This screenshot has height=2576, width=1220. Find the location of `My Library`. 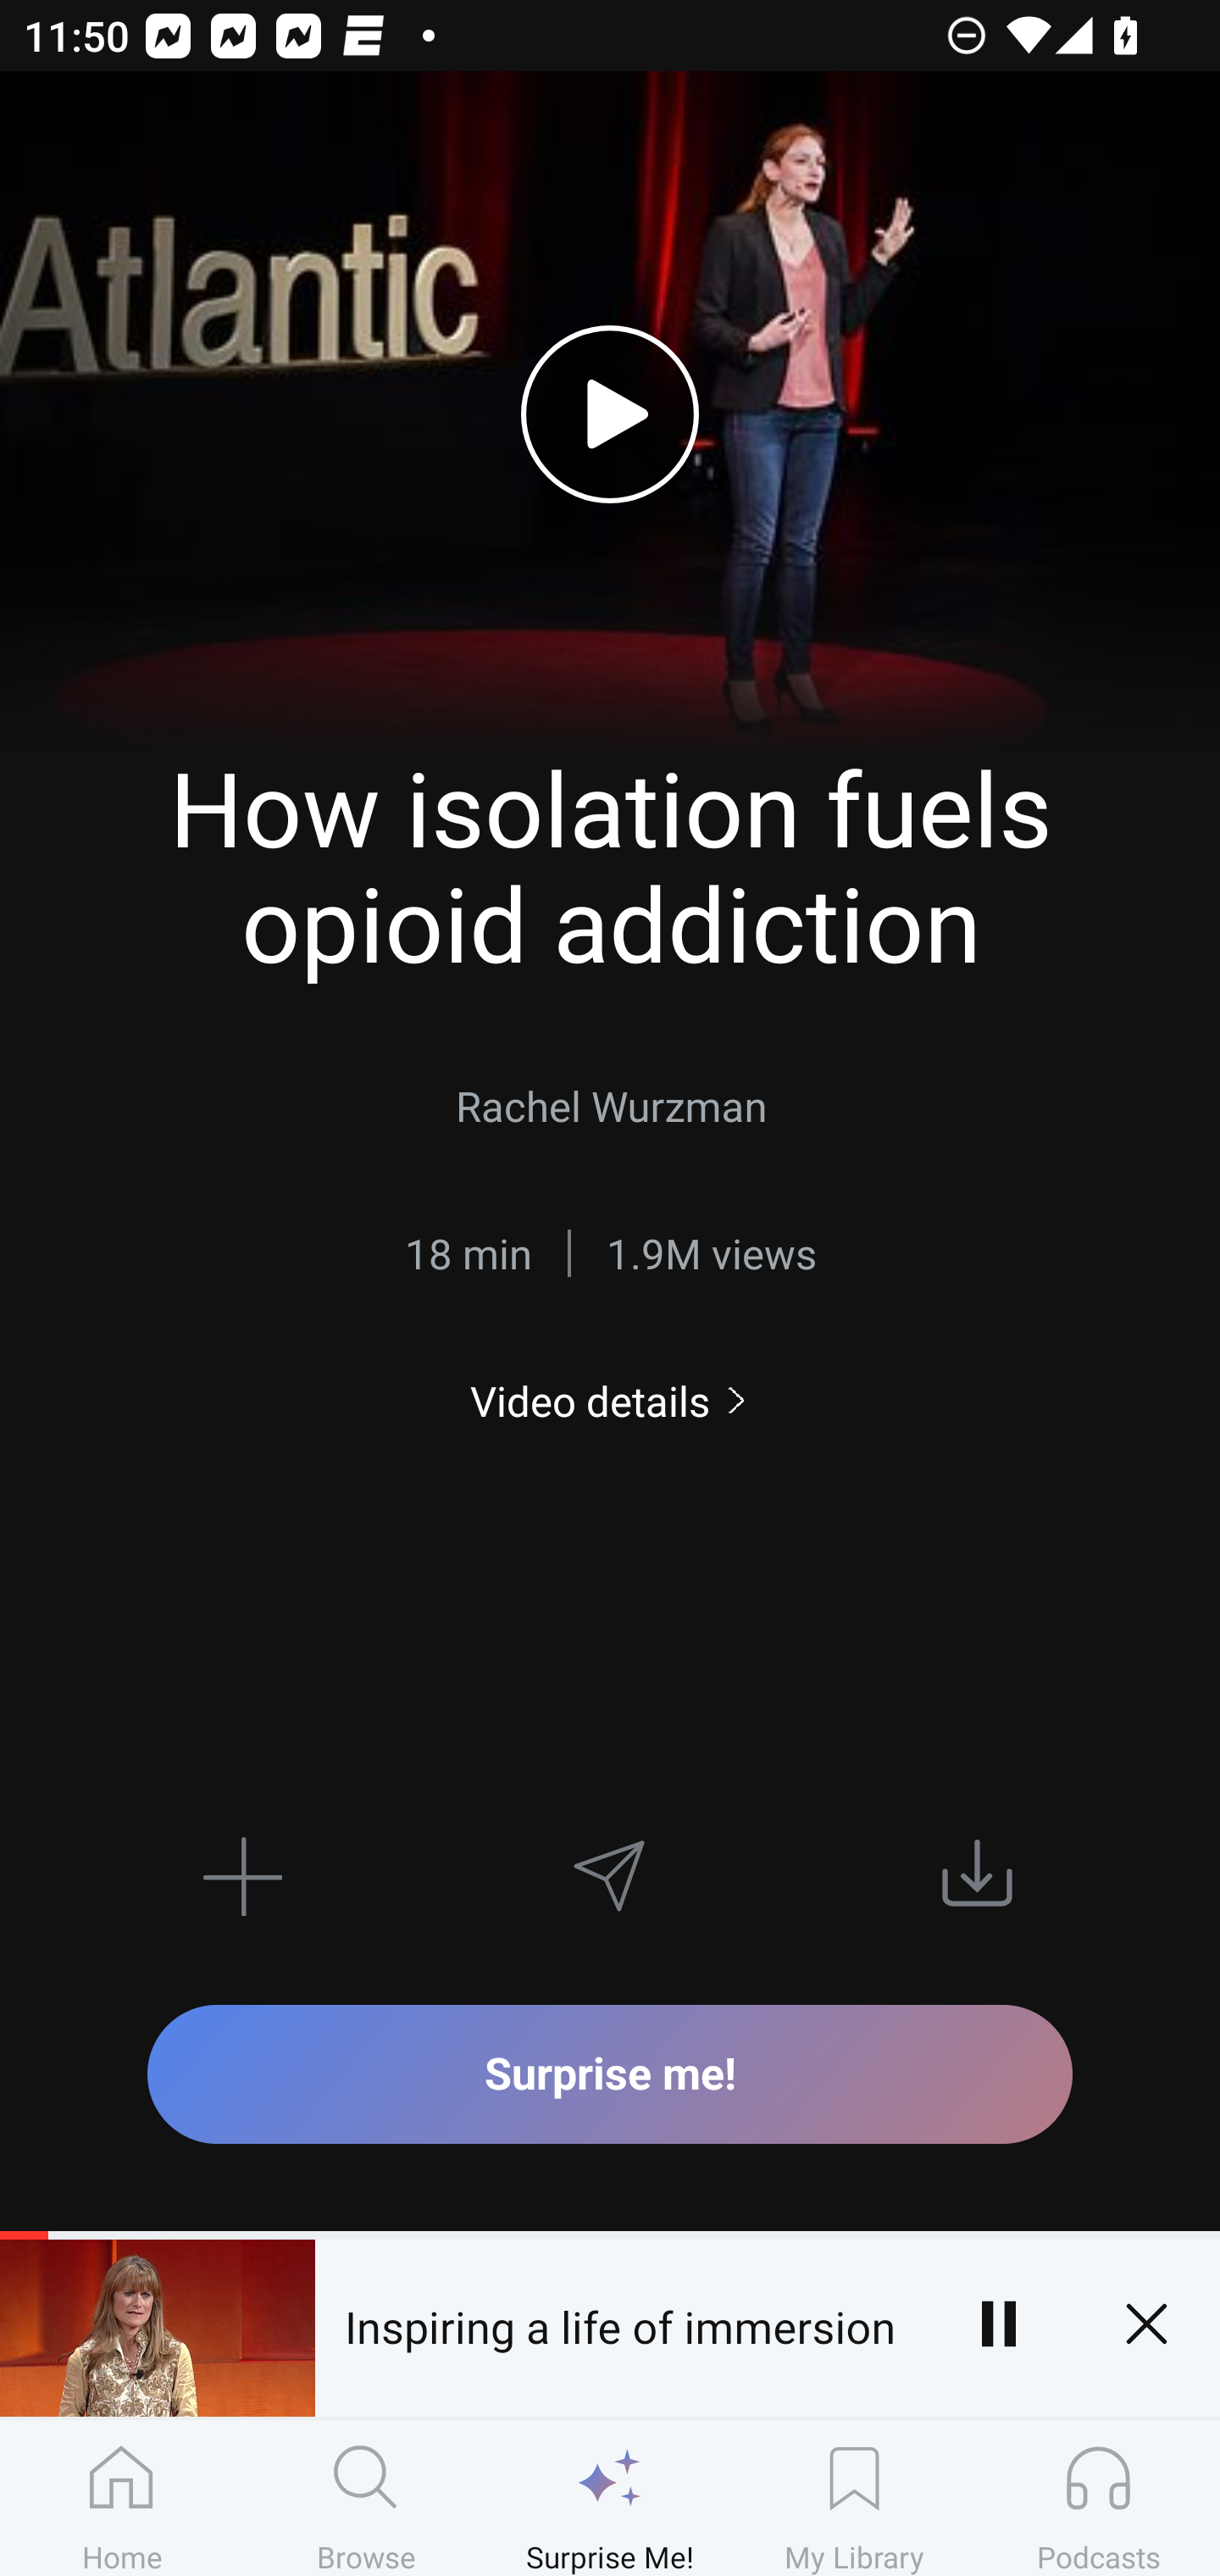

My Library is located at coordinates (854, 2497).